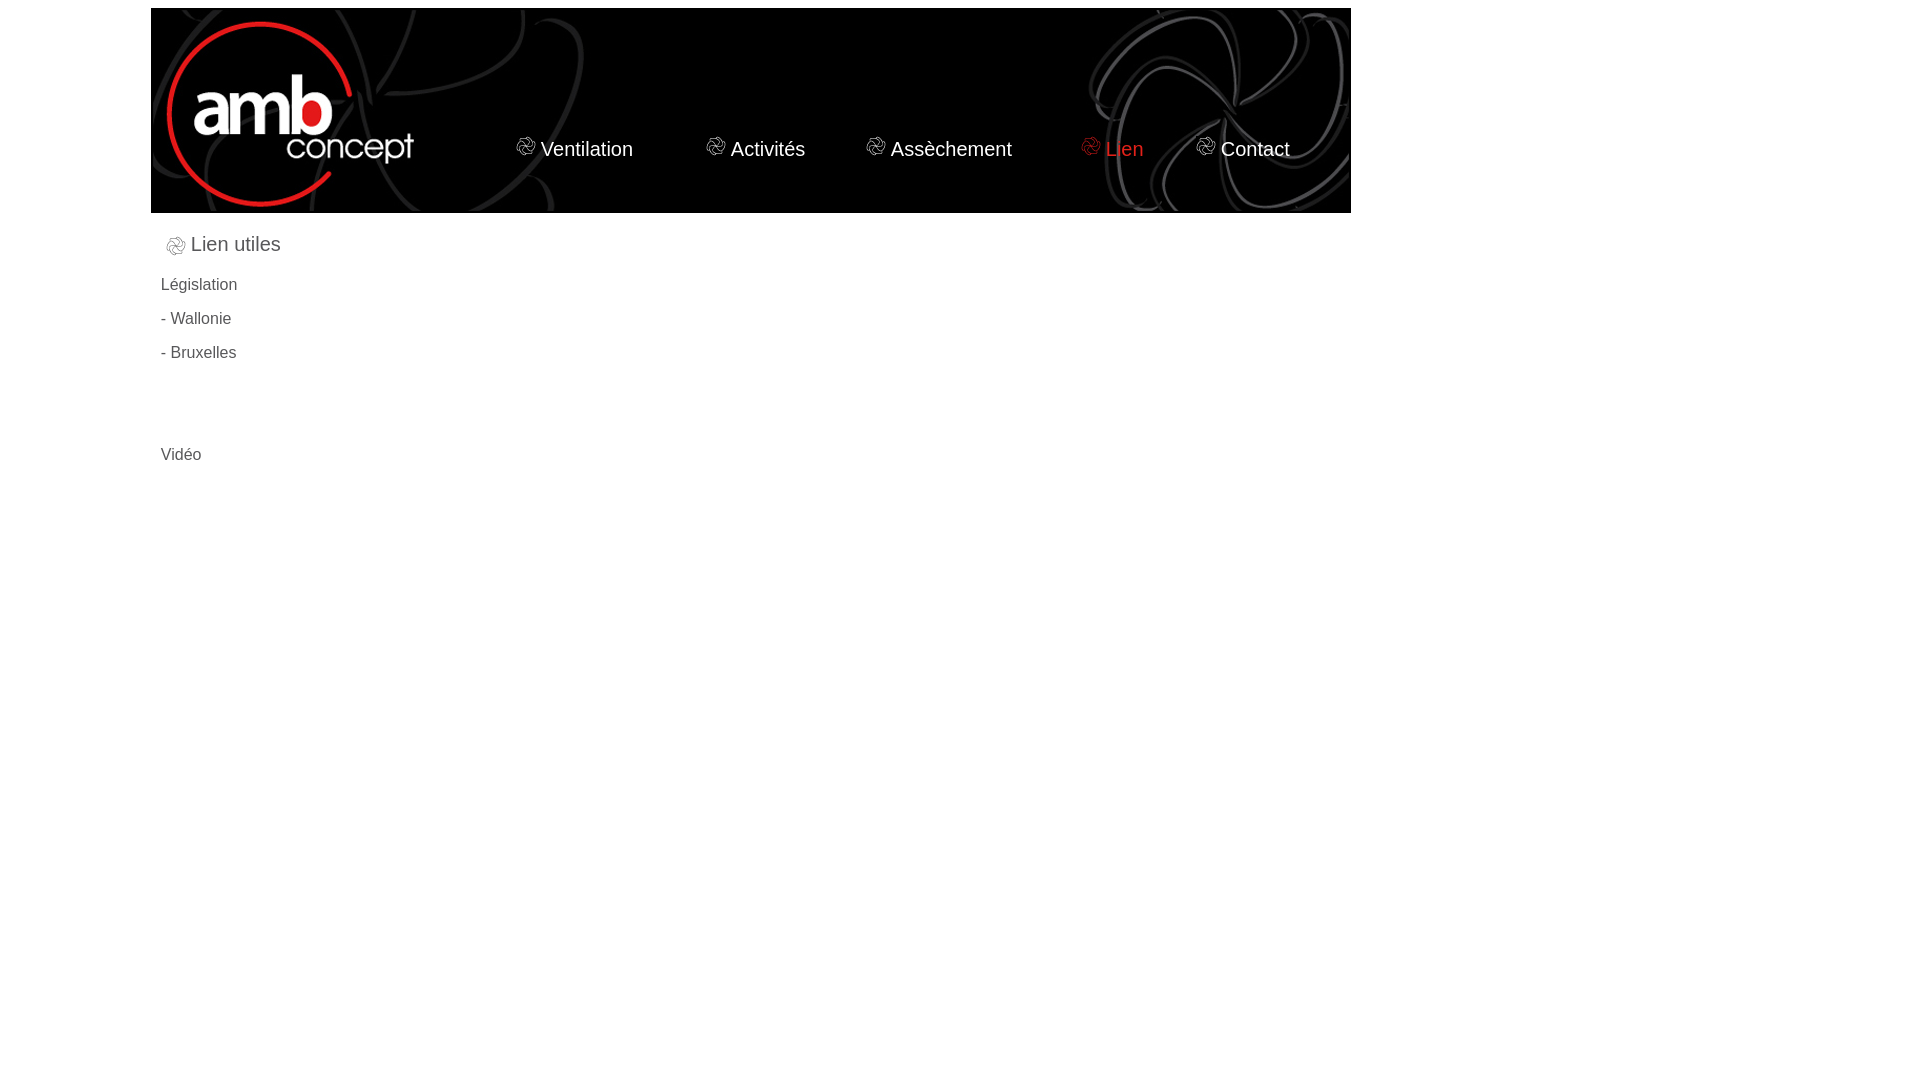  I want to click on Contact, so click(1240, 149).